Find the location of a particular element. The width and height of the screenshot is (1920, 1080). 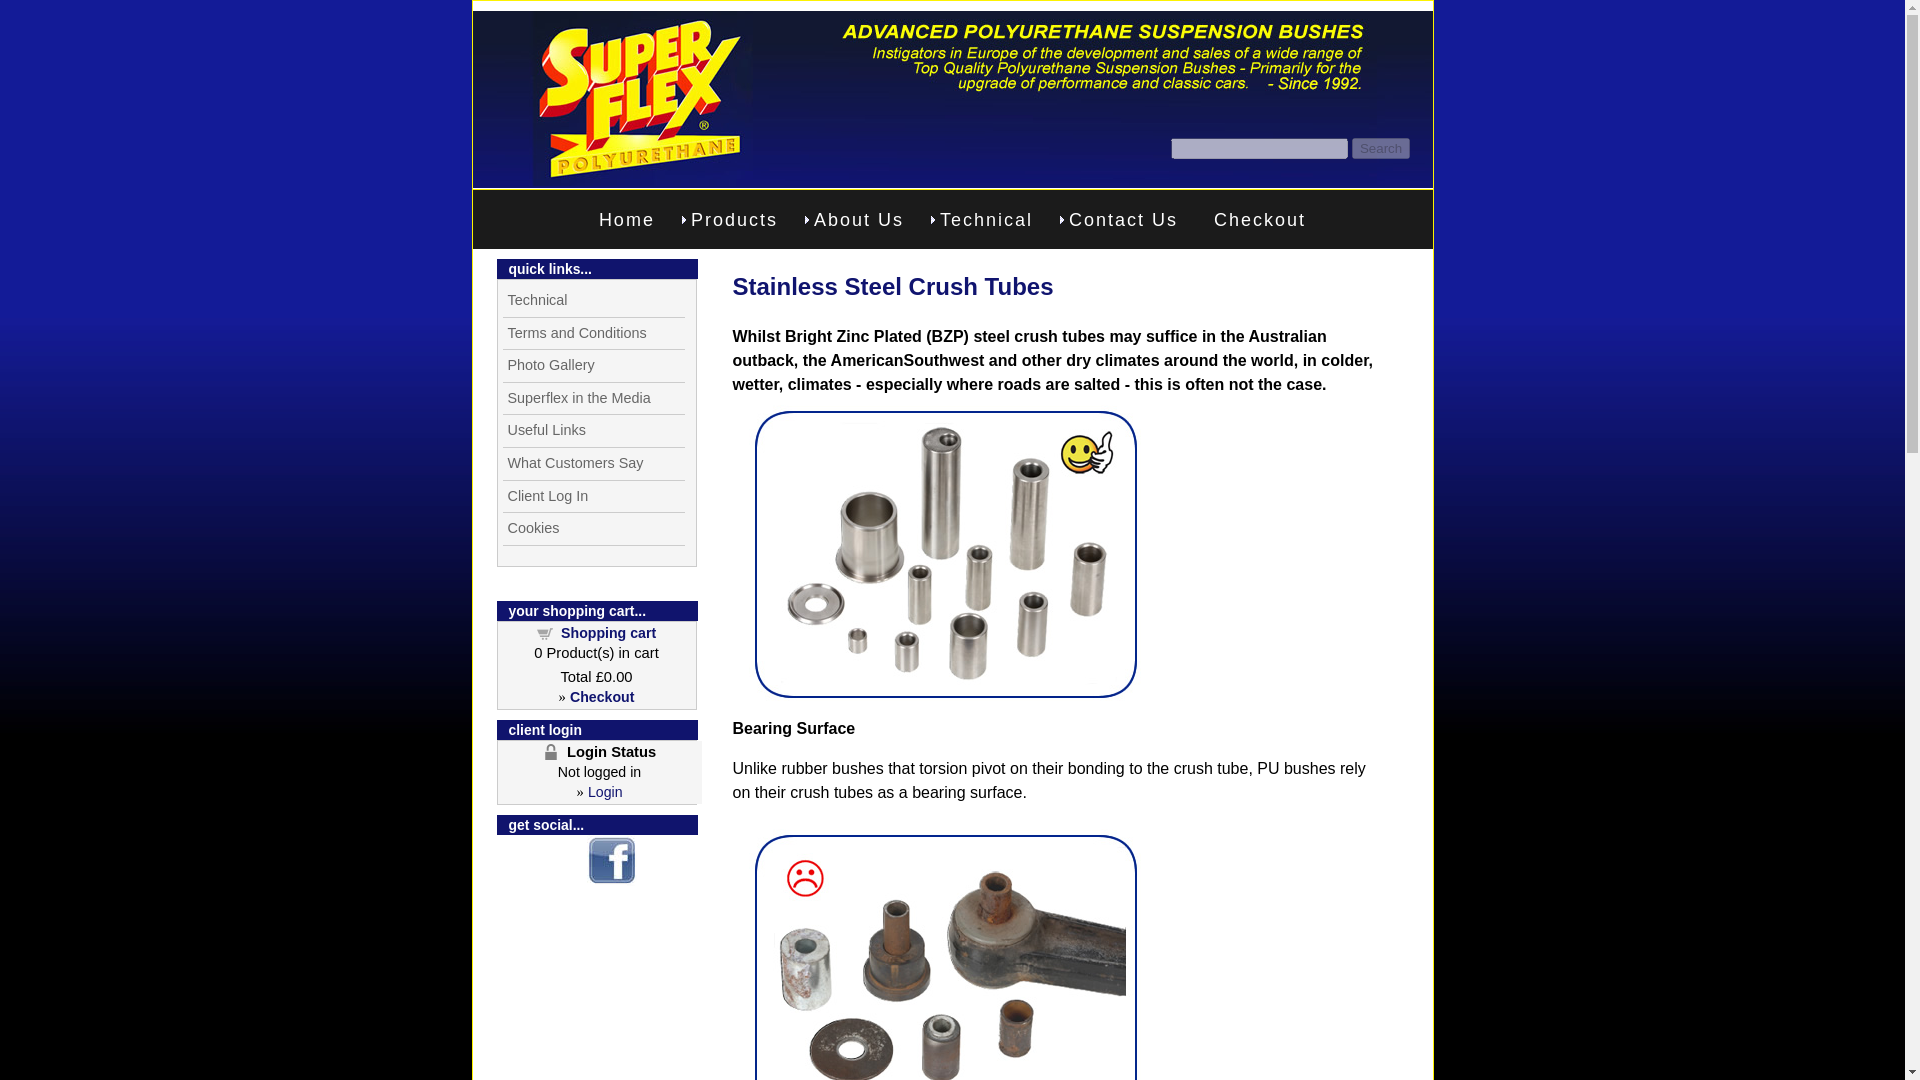

Shopping cart is located at coordinates (608, 633).